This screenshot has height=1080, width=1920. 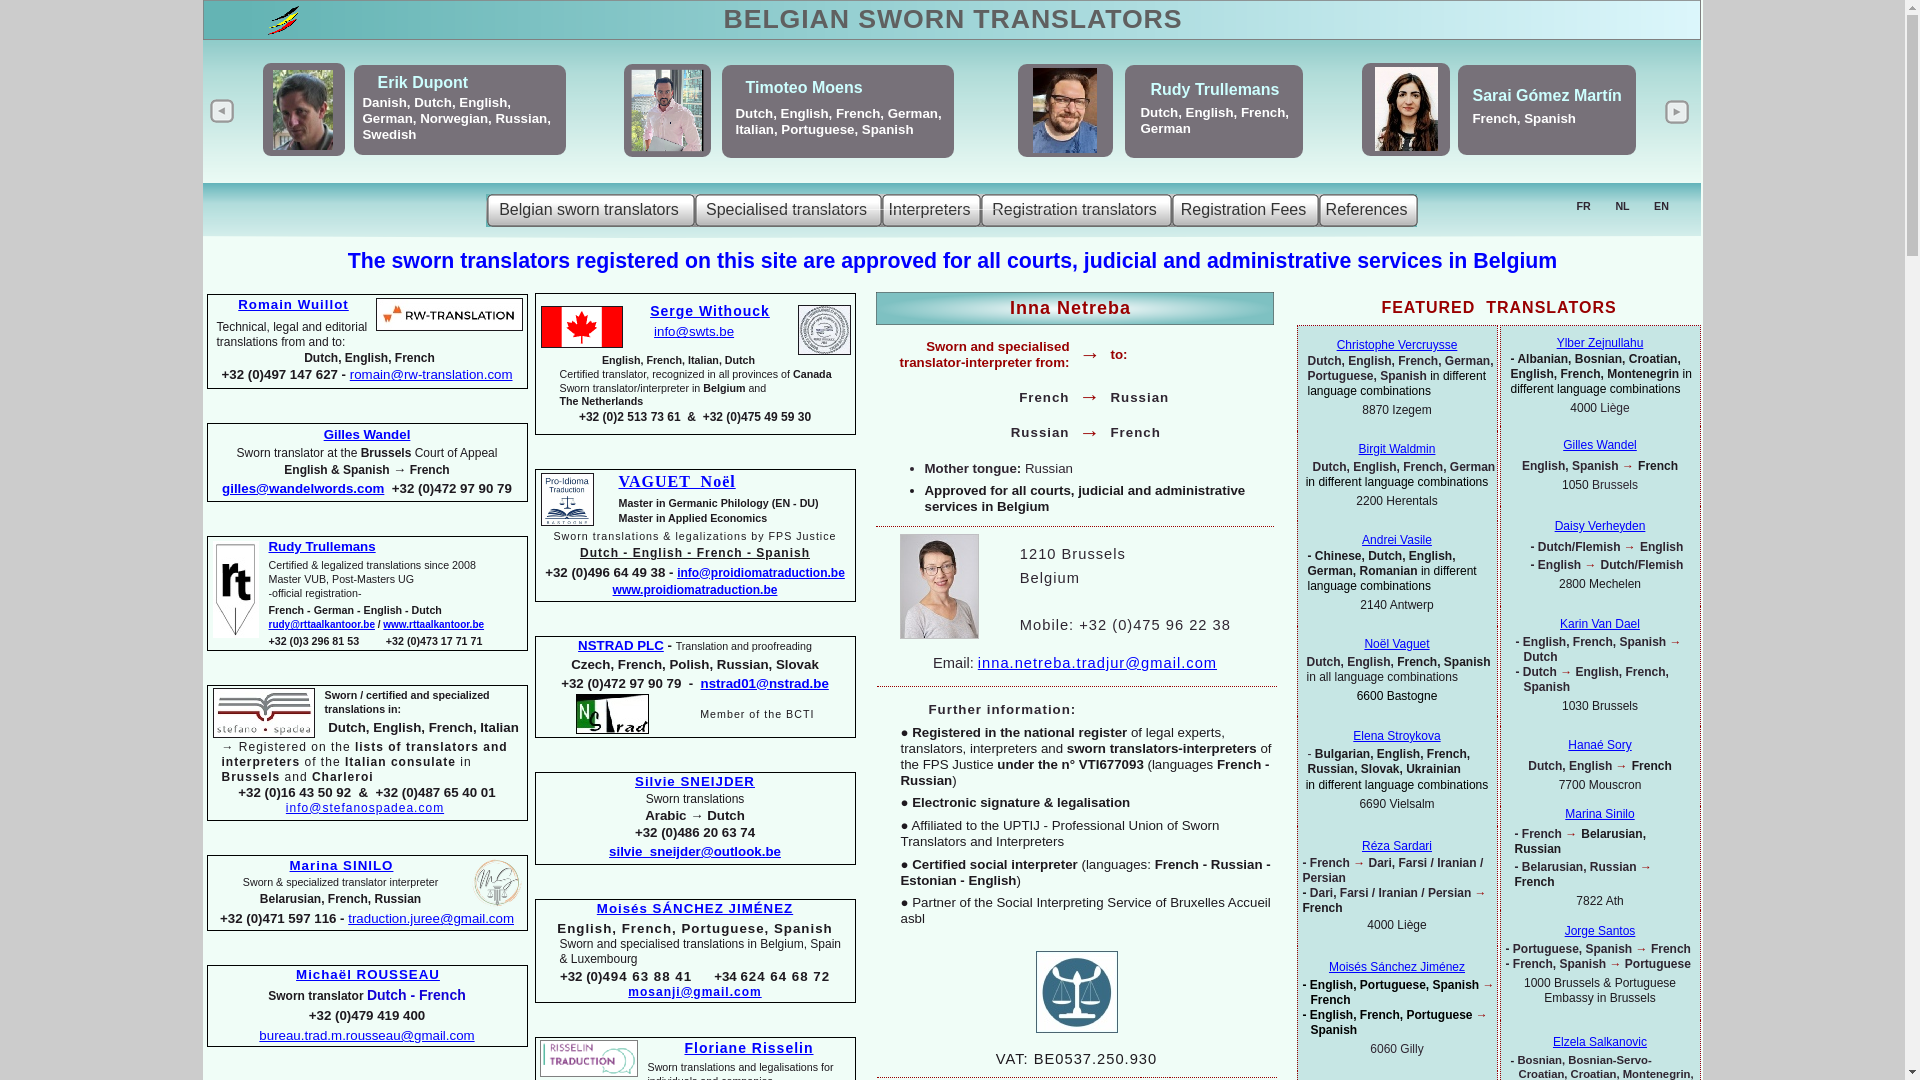 I want to click on Karin Van Dael, so click(x=1498, y=92).